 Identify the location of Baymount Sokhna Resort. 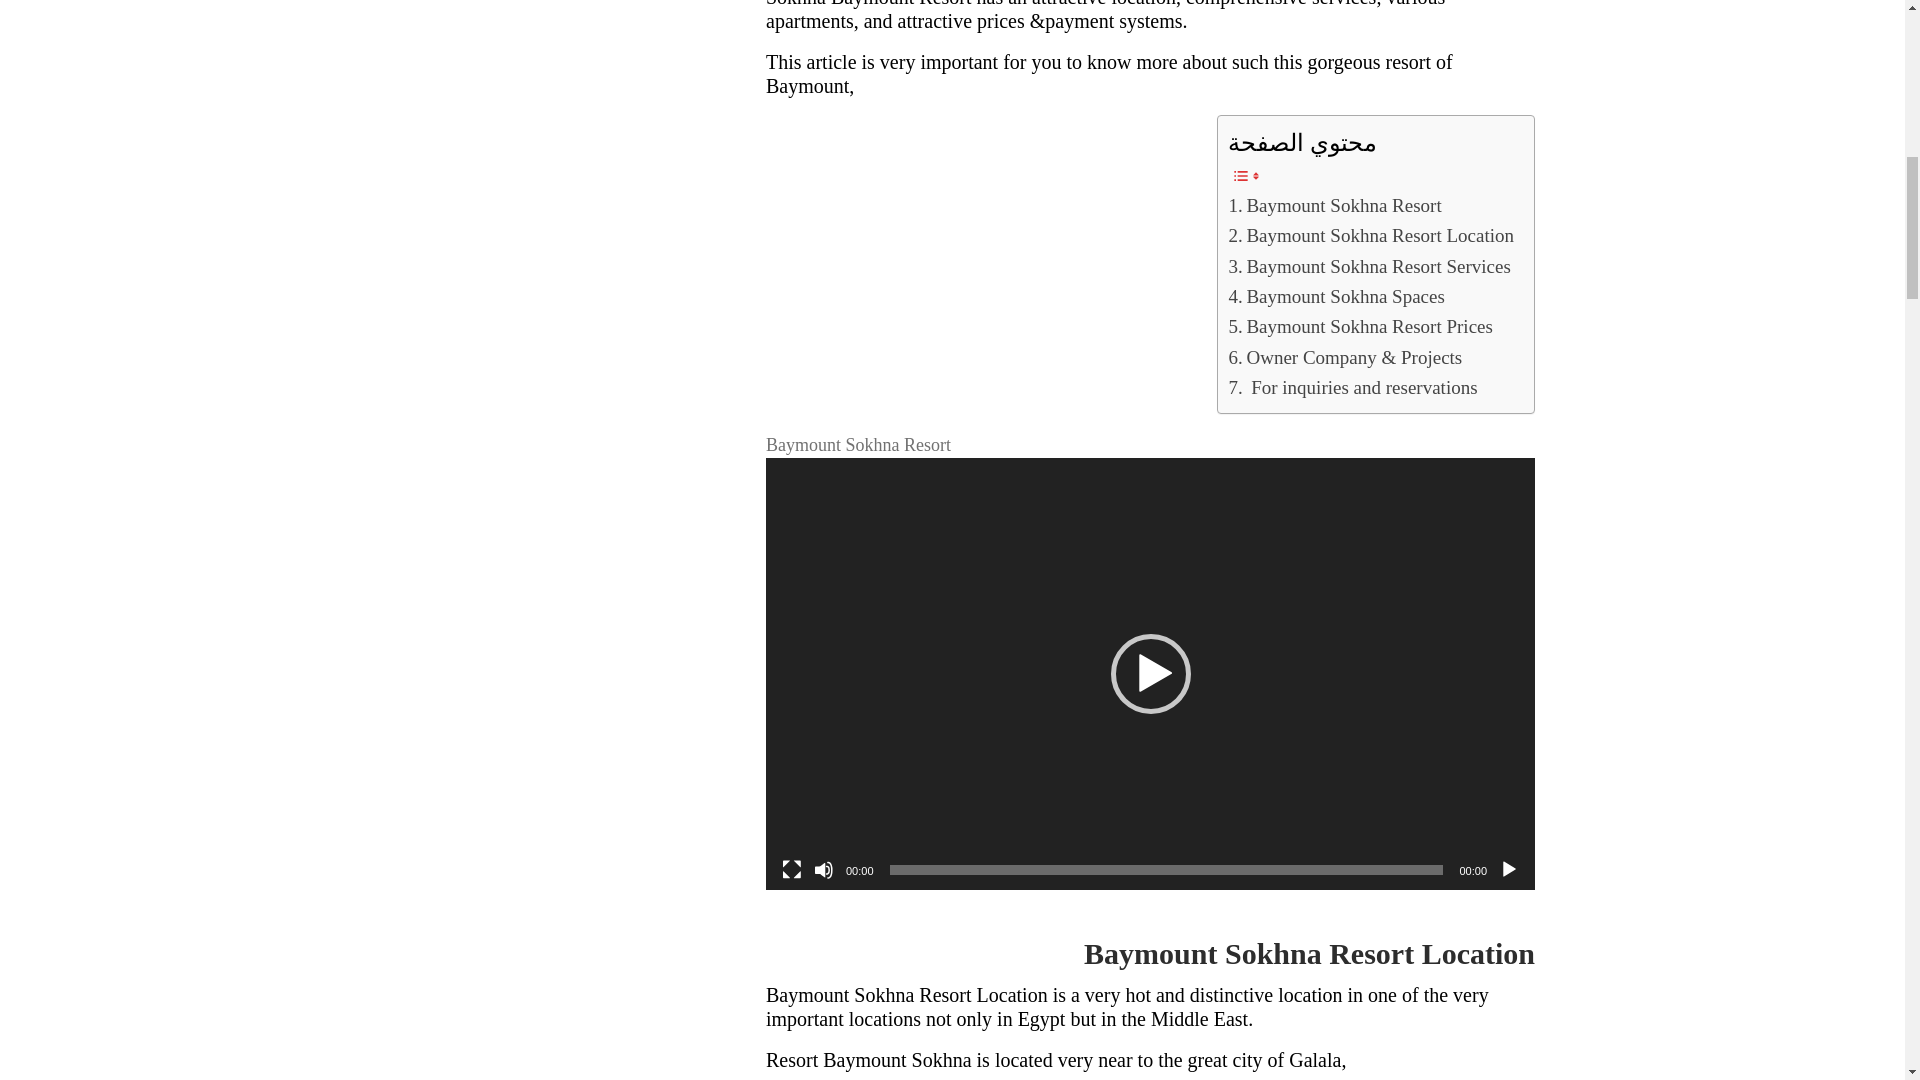
(1334, 206).